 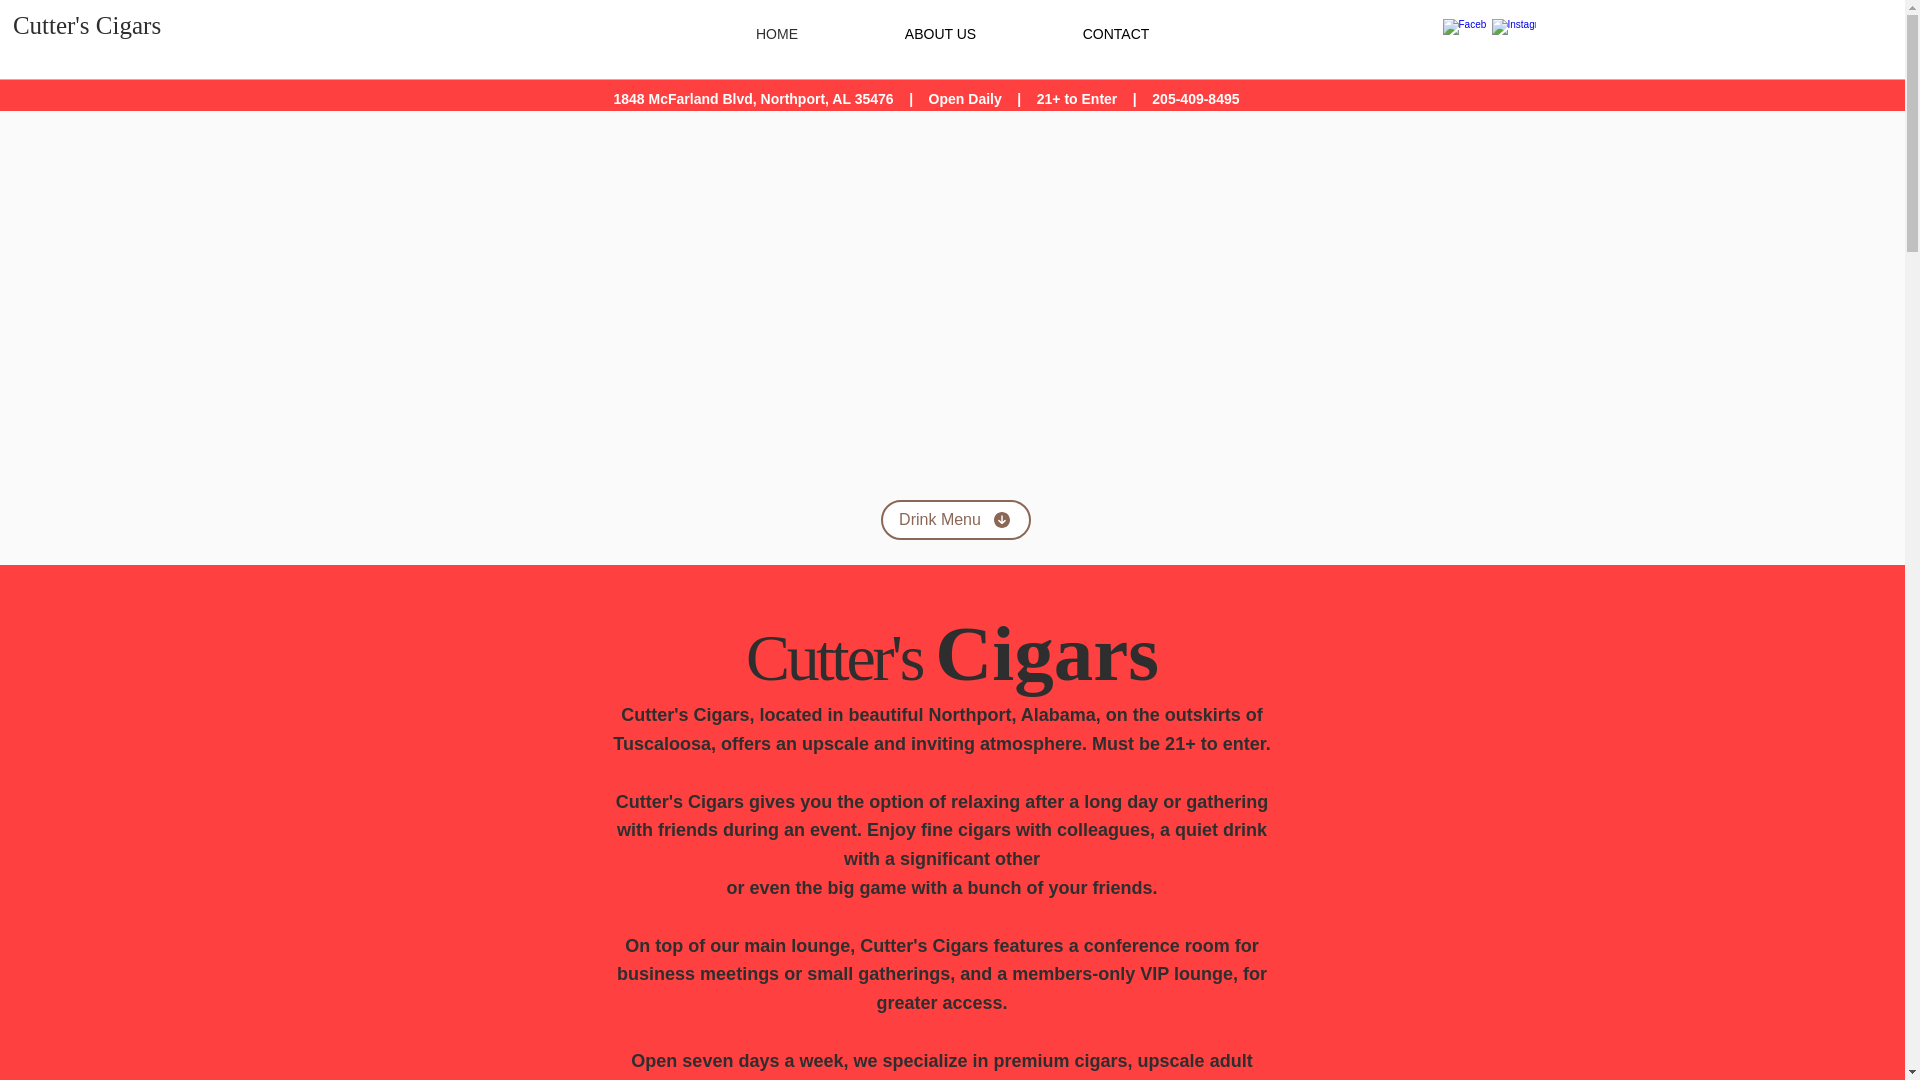 I want to click on Cutter's Cigars, so click(x=87, y=25).